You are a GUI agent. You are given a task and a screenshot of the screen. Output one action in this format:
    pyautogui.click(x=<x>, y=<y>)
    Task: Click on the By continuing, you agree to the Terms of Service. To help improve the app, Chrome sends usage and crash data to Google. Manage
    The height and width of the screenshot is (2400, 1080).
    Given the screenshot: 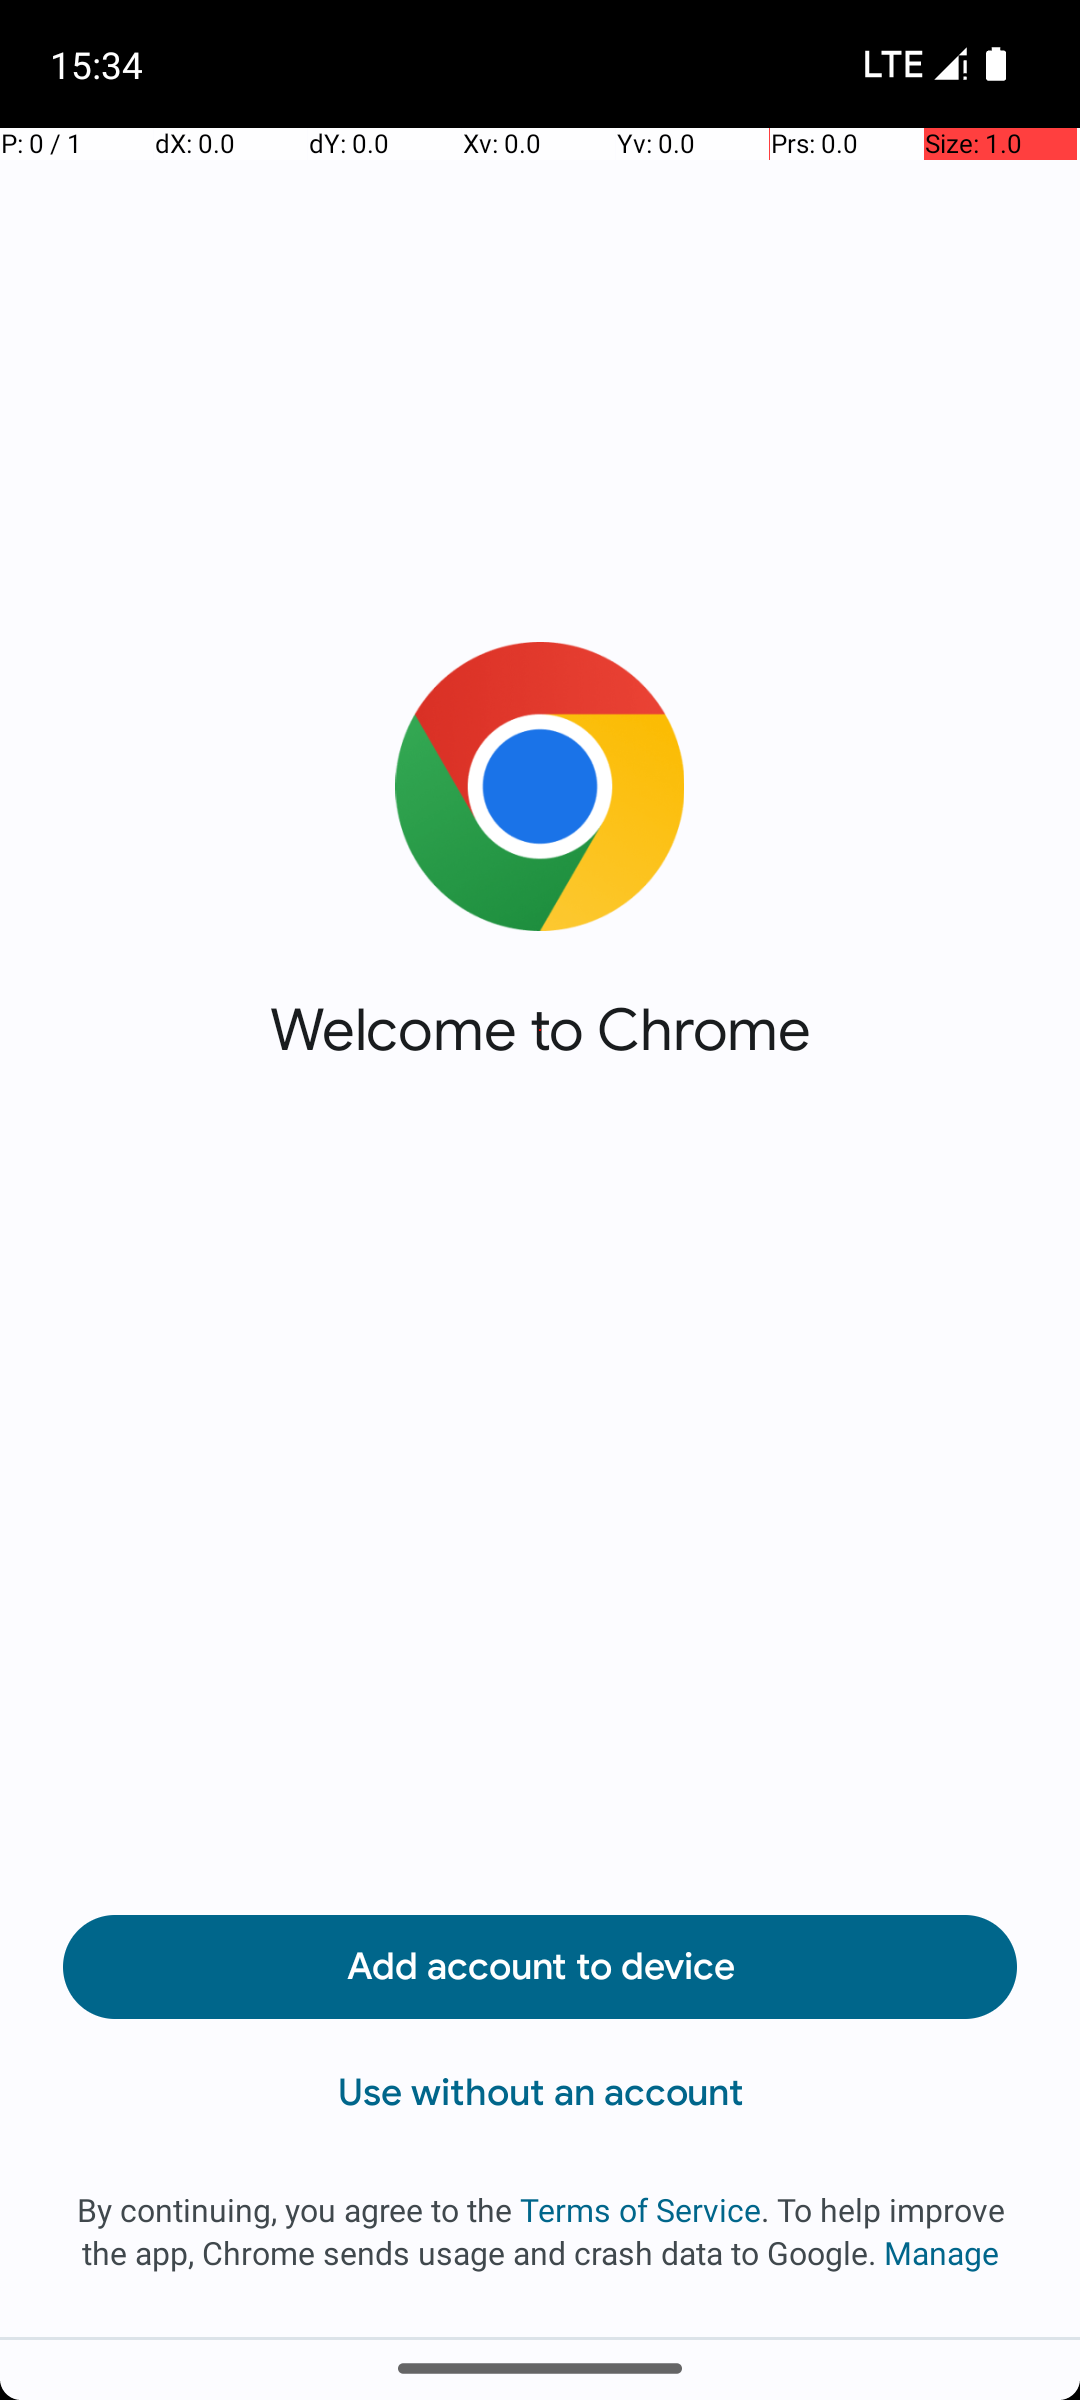 What is the action you would take?
    pyautogui.click(x=540, y=2231)
    